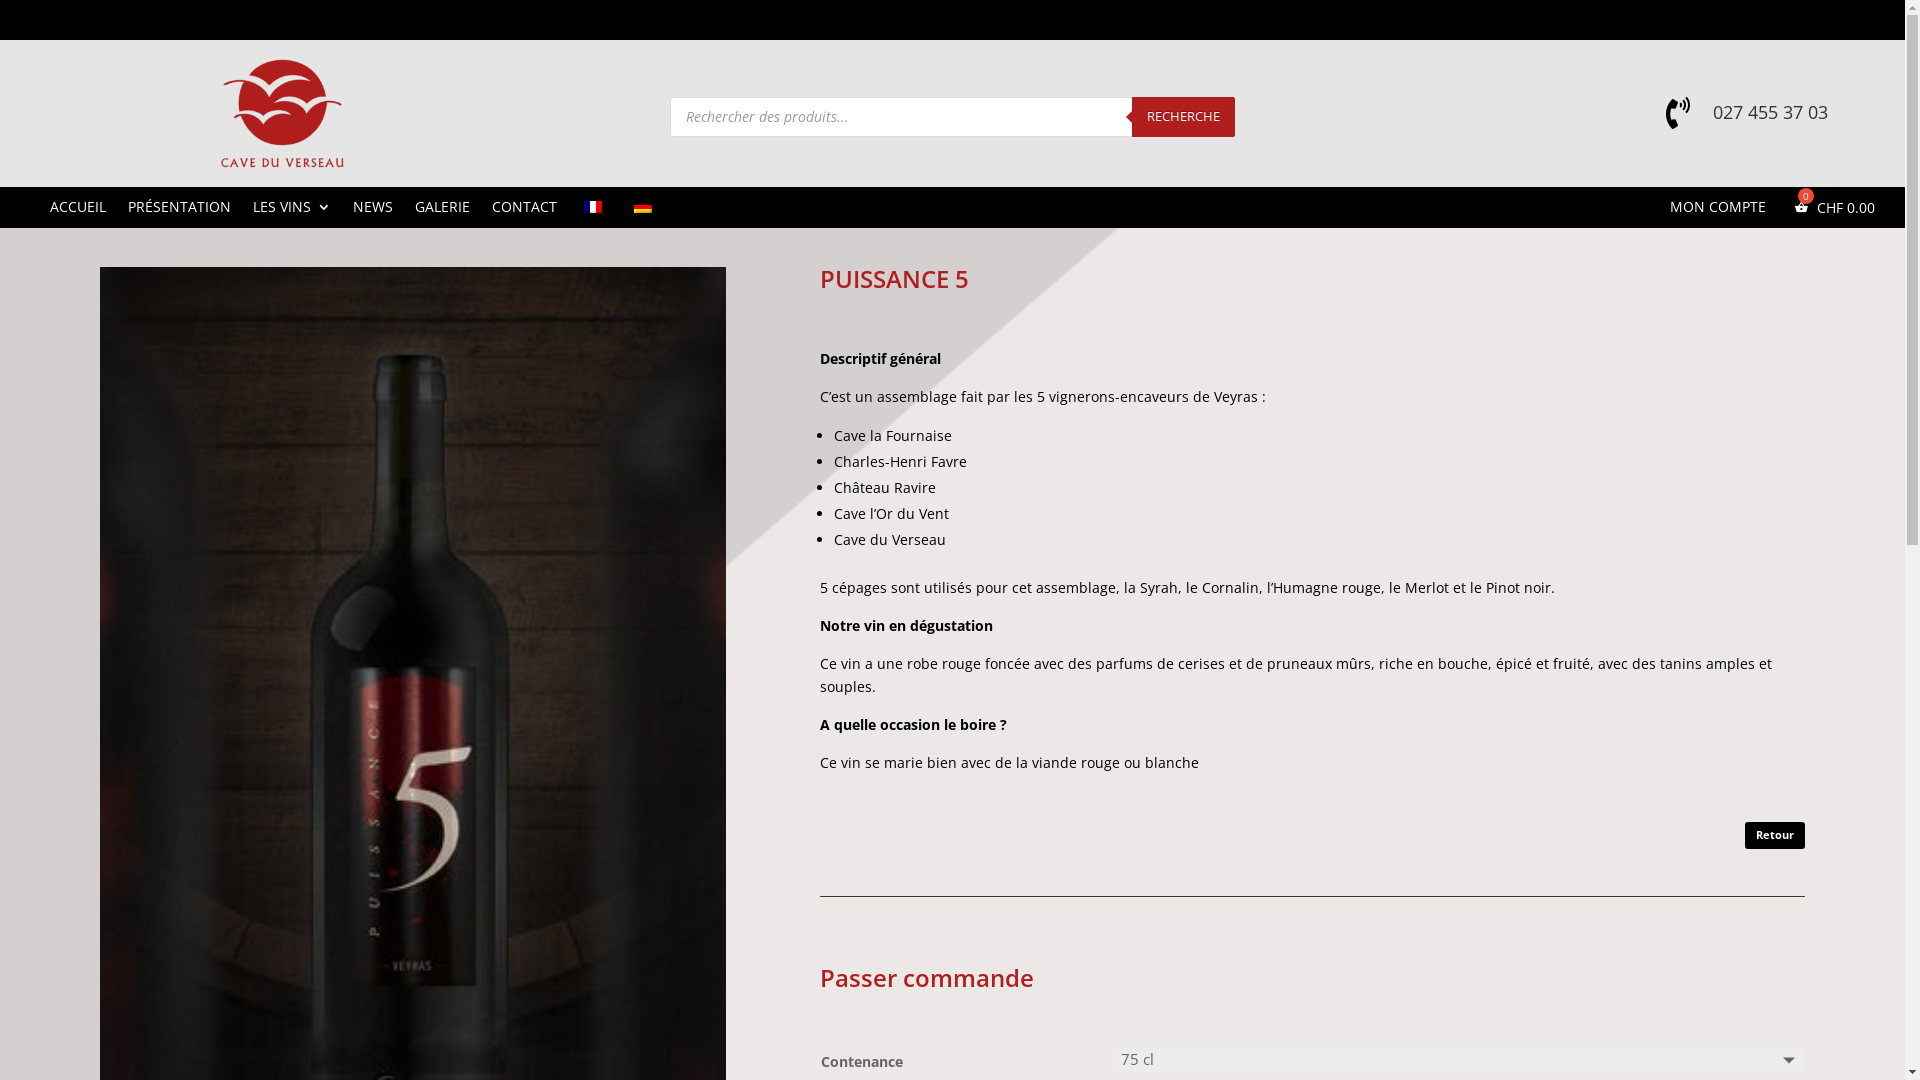 The height and width of the screenshot is (1080, 1920). I want to click on French, so click(593, 207).